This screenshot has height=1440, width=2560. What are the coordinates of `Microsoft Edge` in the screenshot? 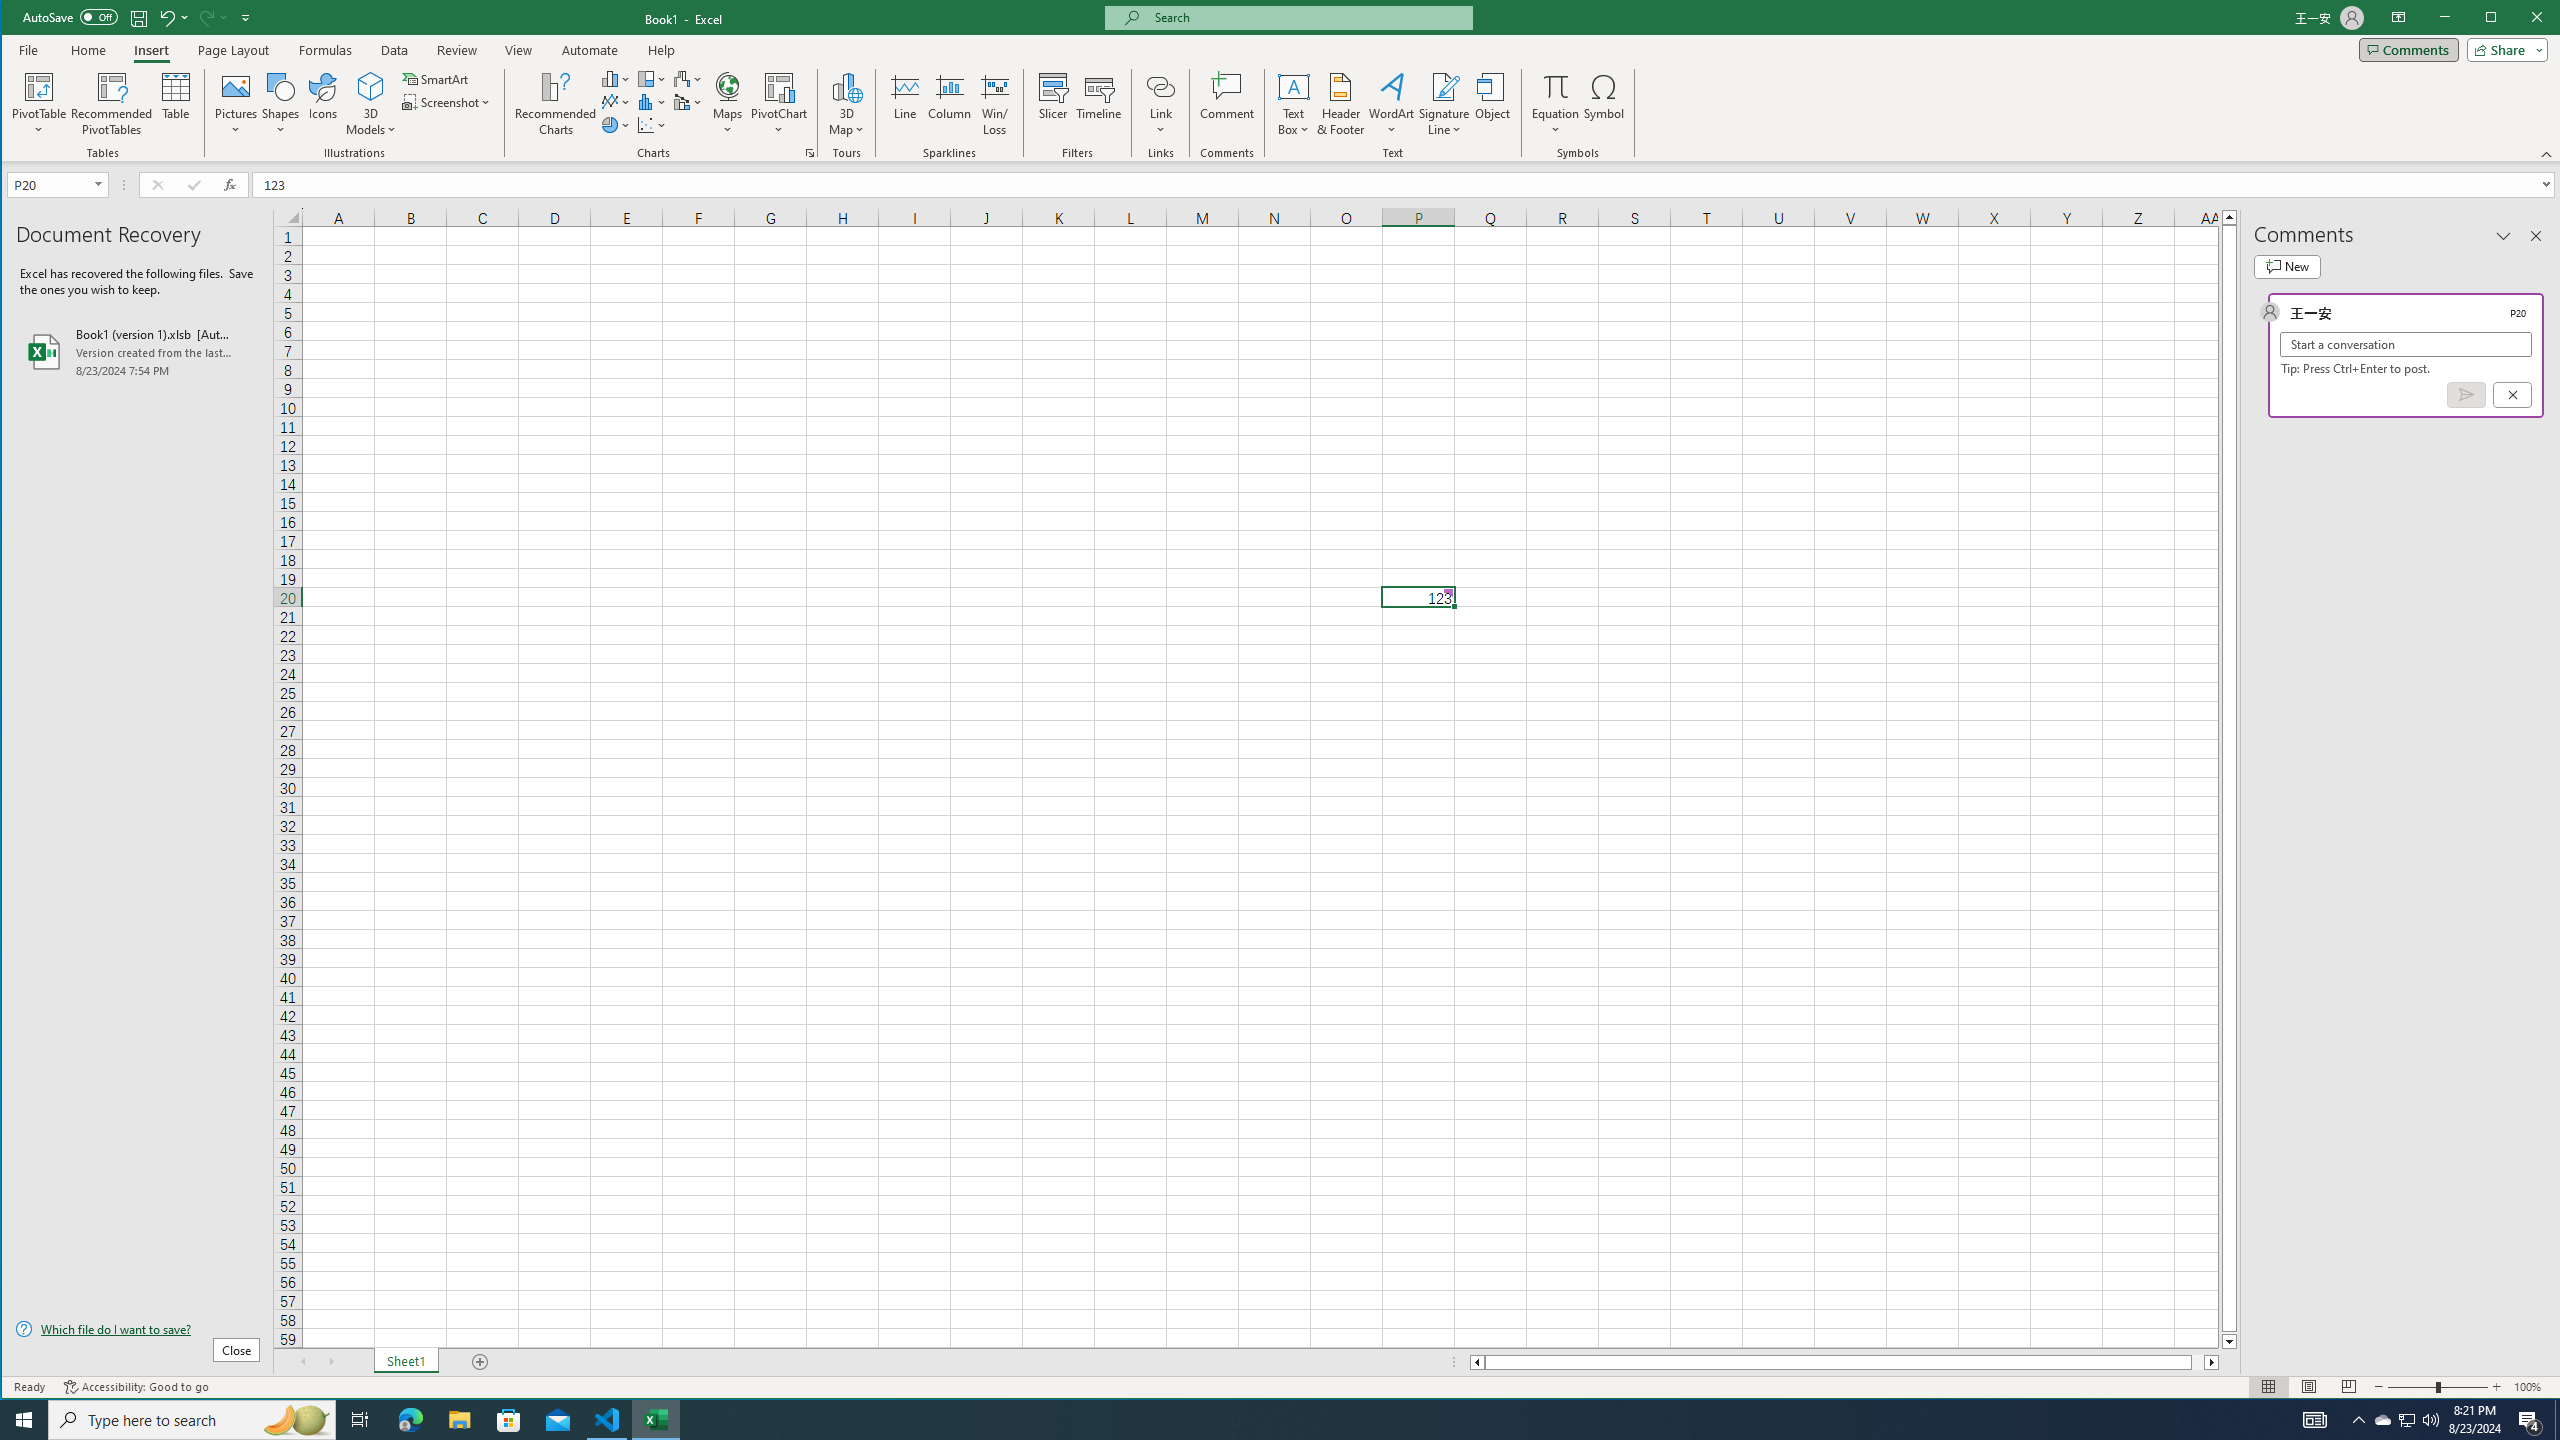 It's located at (410, 1420).